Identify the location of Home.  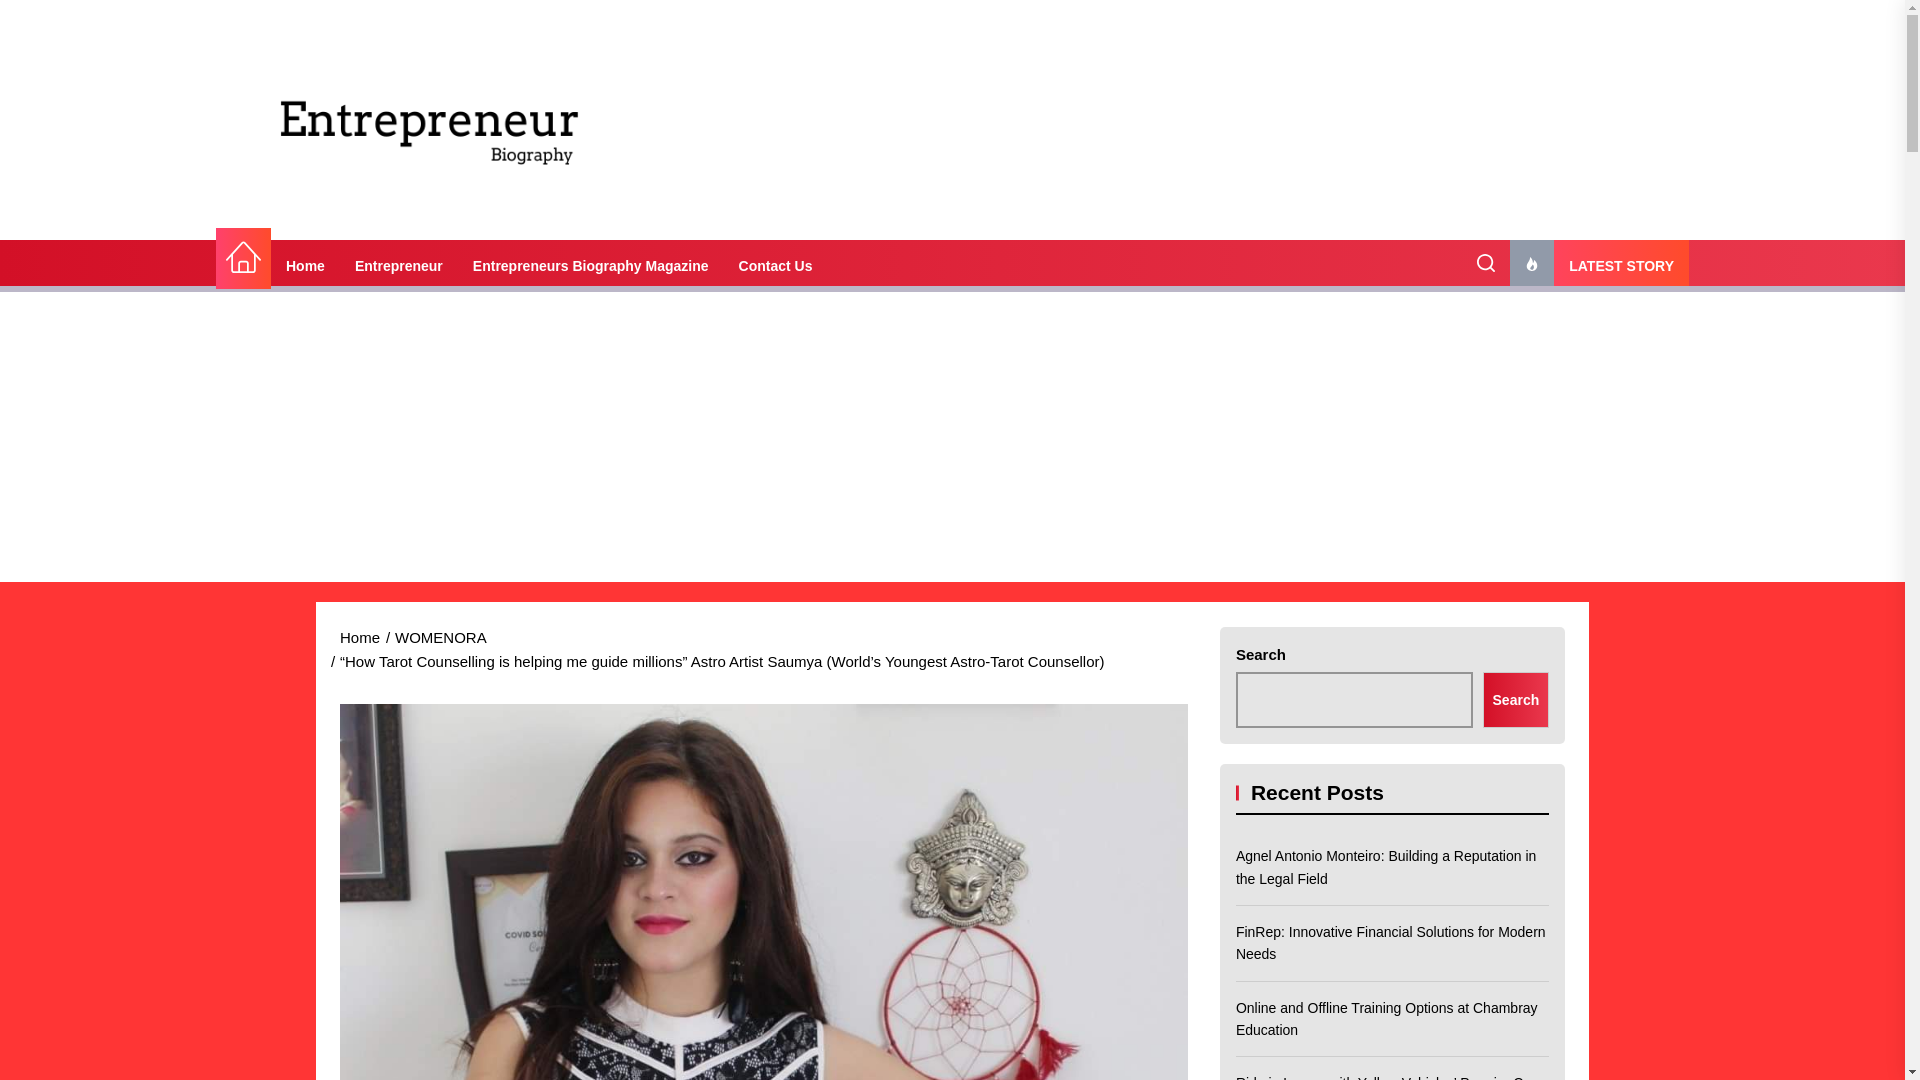
(242, 258).